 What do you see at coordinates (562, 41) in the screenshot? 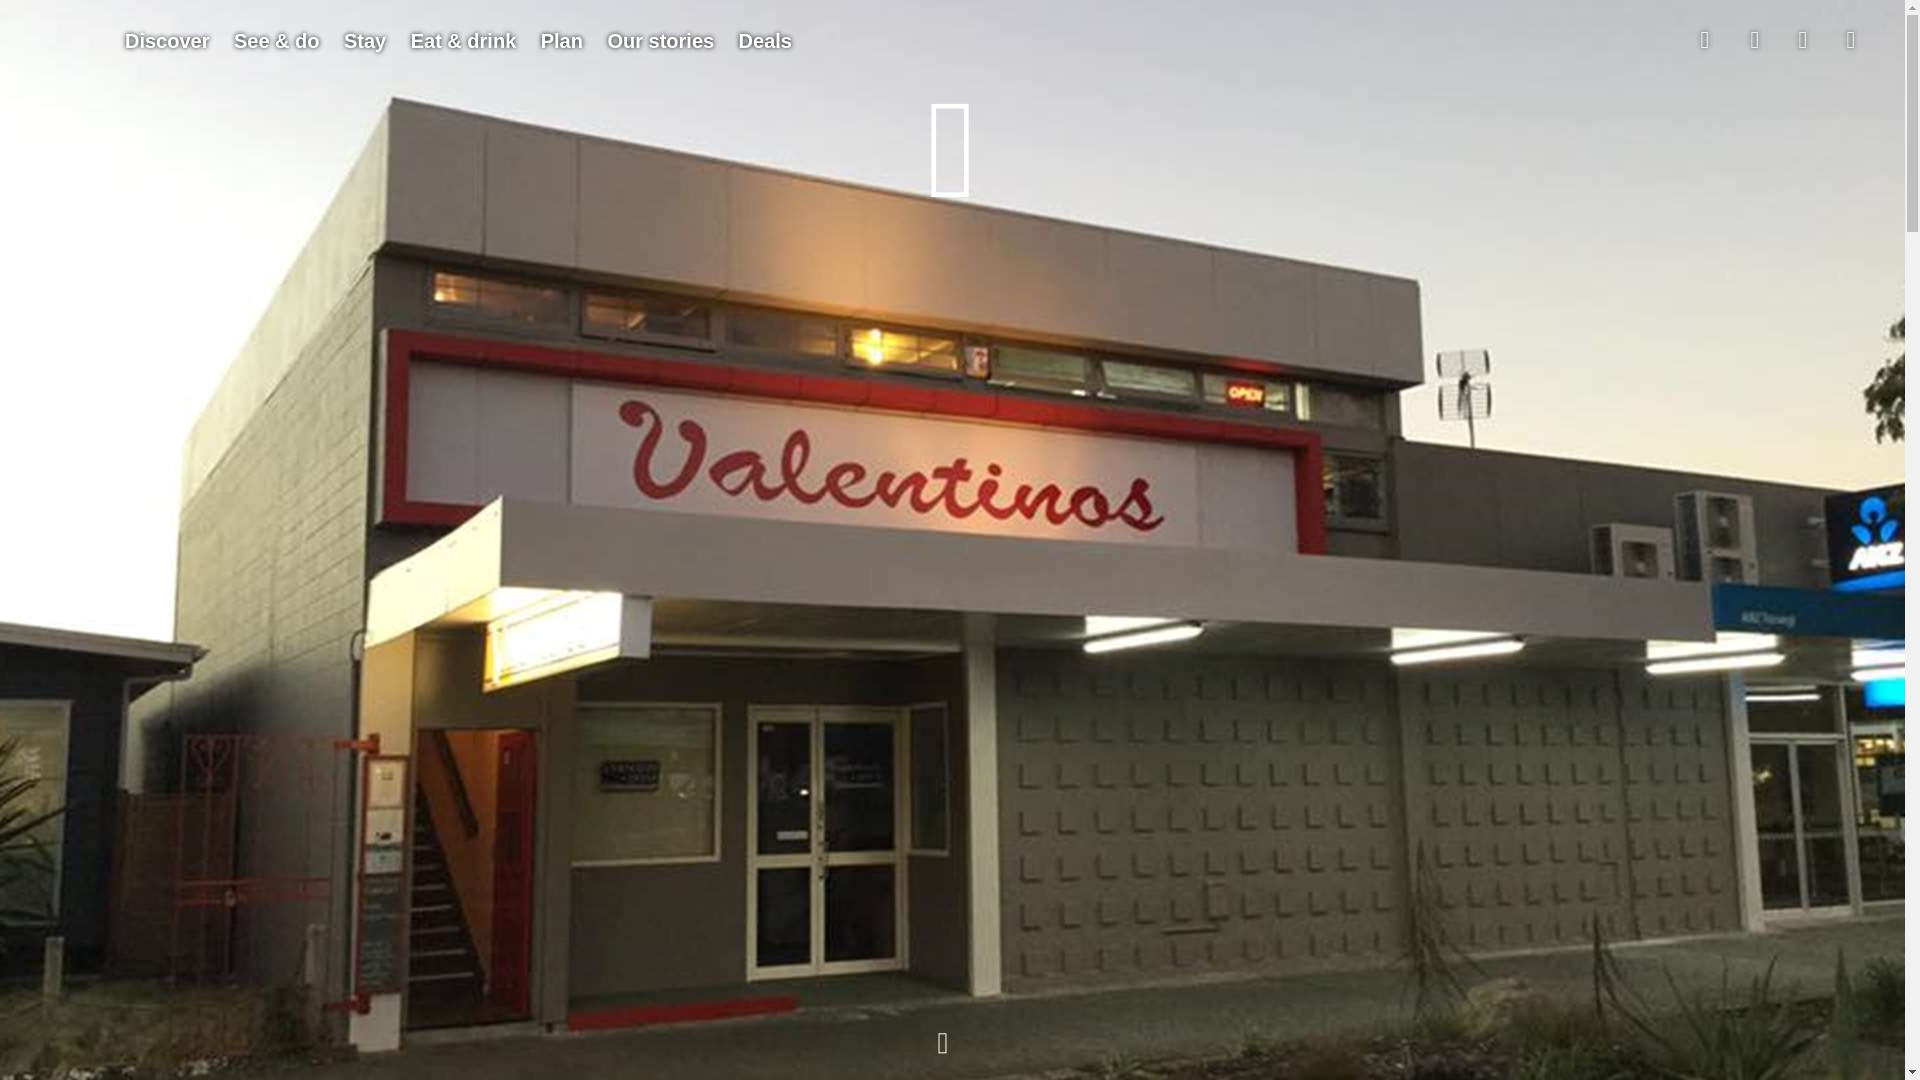
I see `Plan` at bounding box center [562, 41].